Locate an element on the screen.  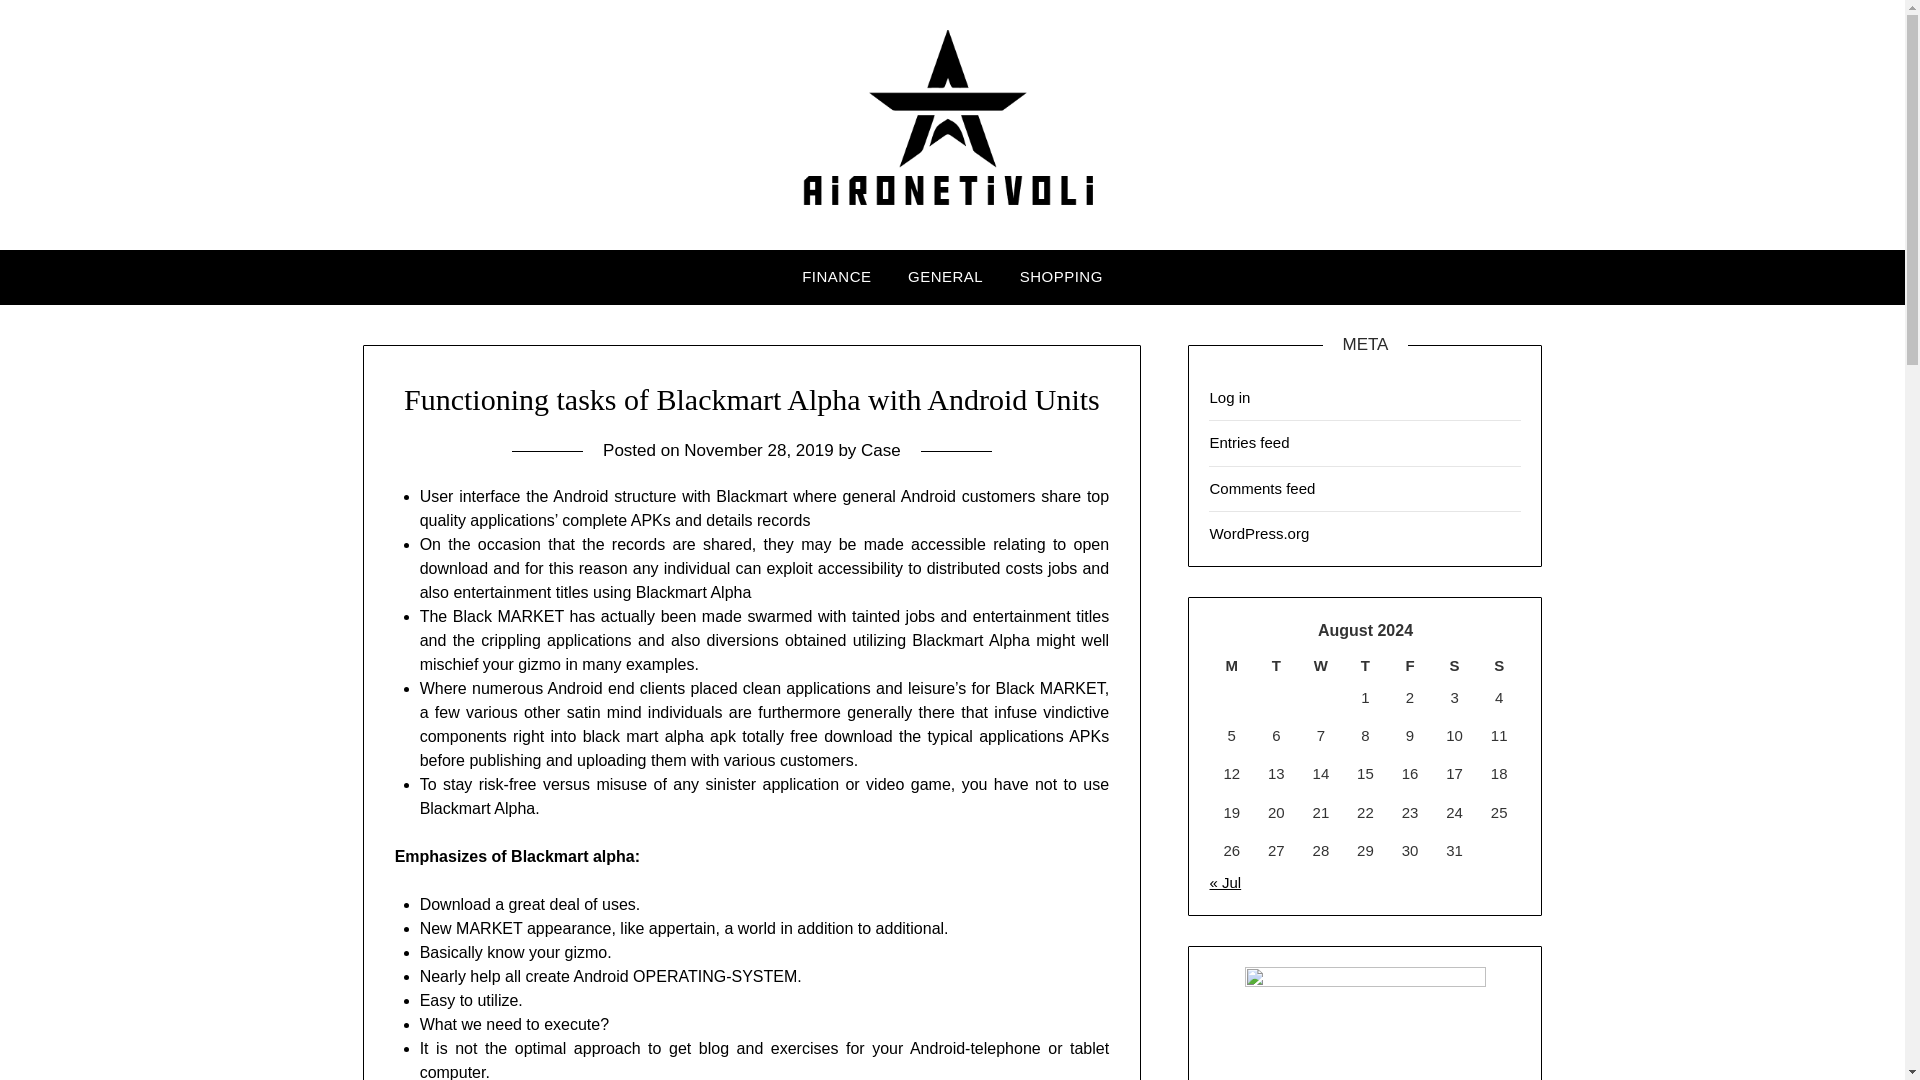
Monday is located at coordinates (1231, 666).